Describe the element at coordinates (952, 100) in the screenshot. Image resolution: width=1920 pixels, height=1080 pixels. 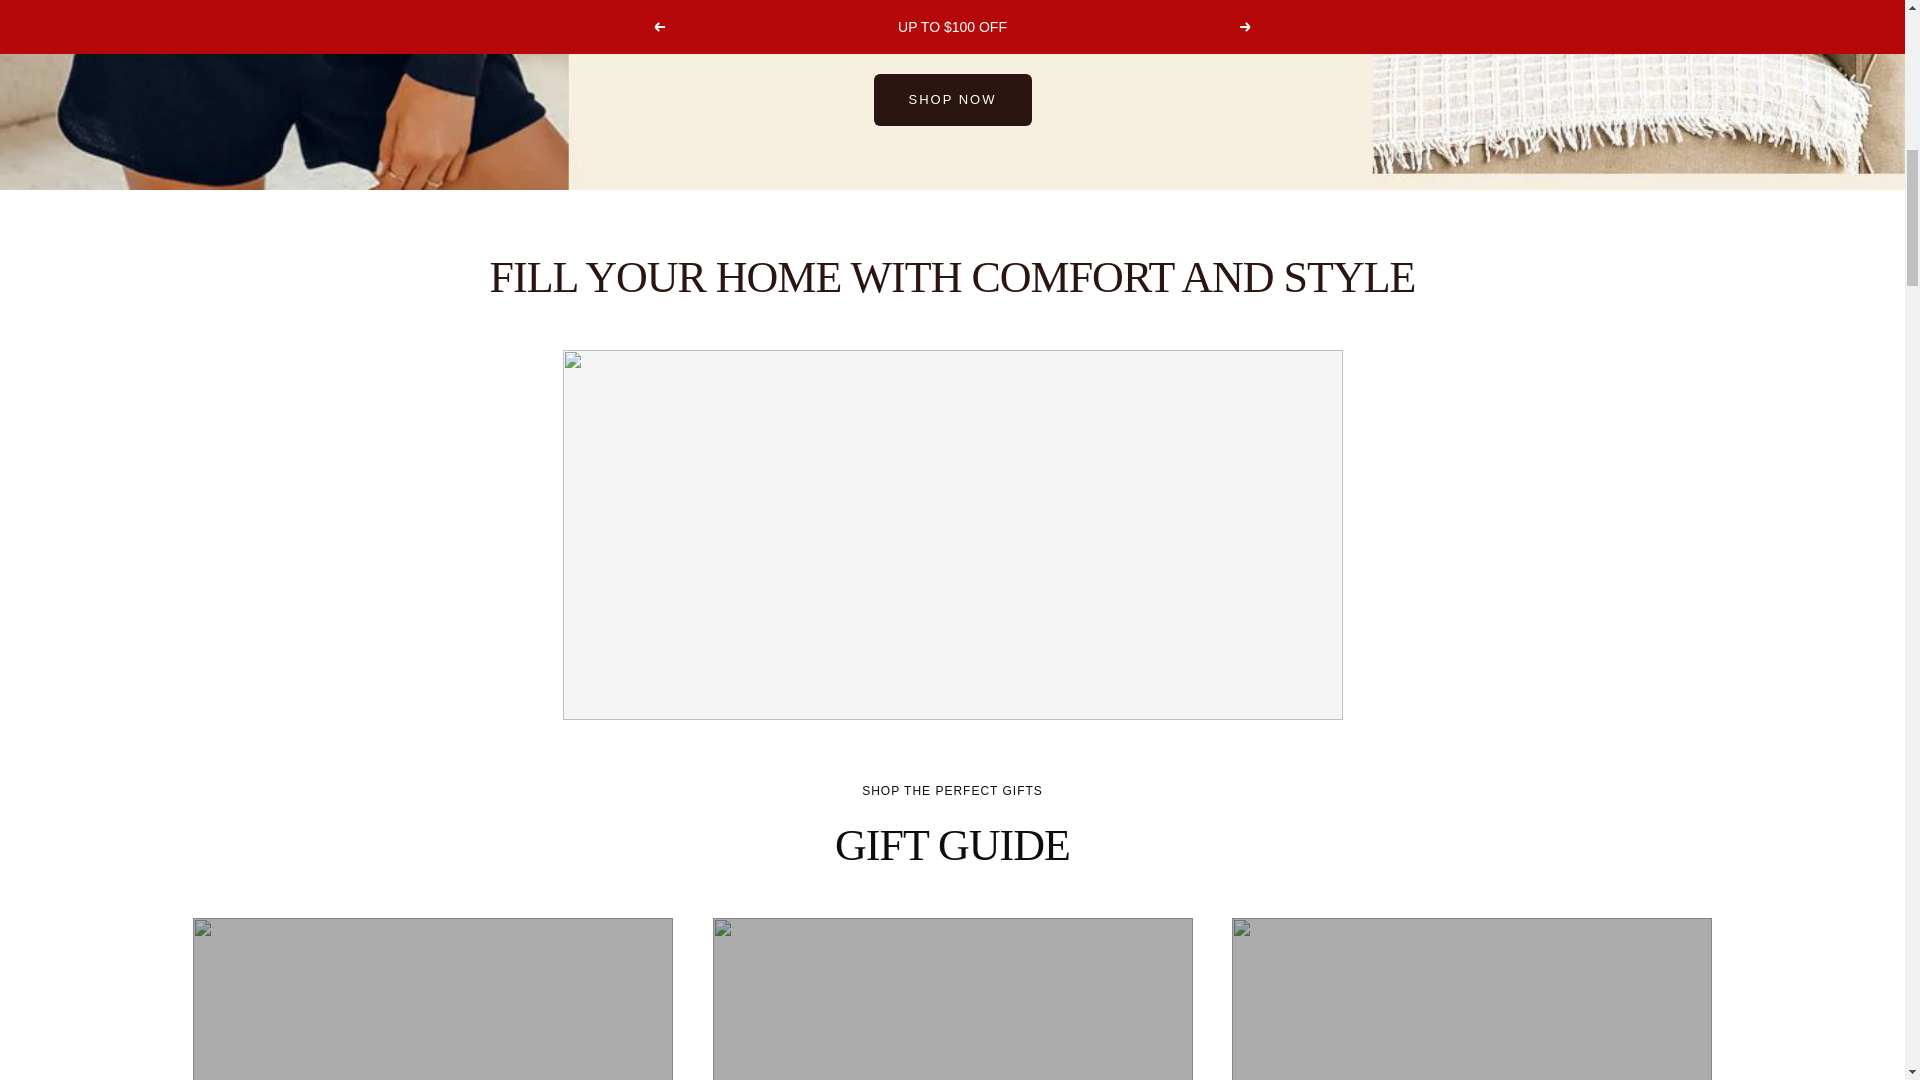
I see `SHOP NOW` at that location.